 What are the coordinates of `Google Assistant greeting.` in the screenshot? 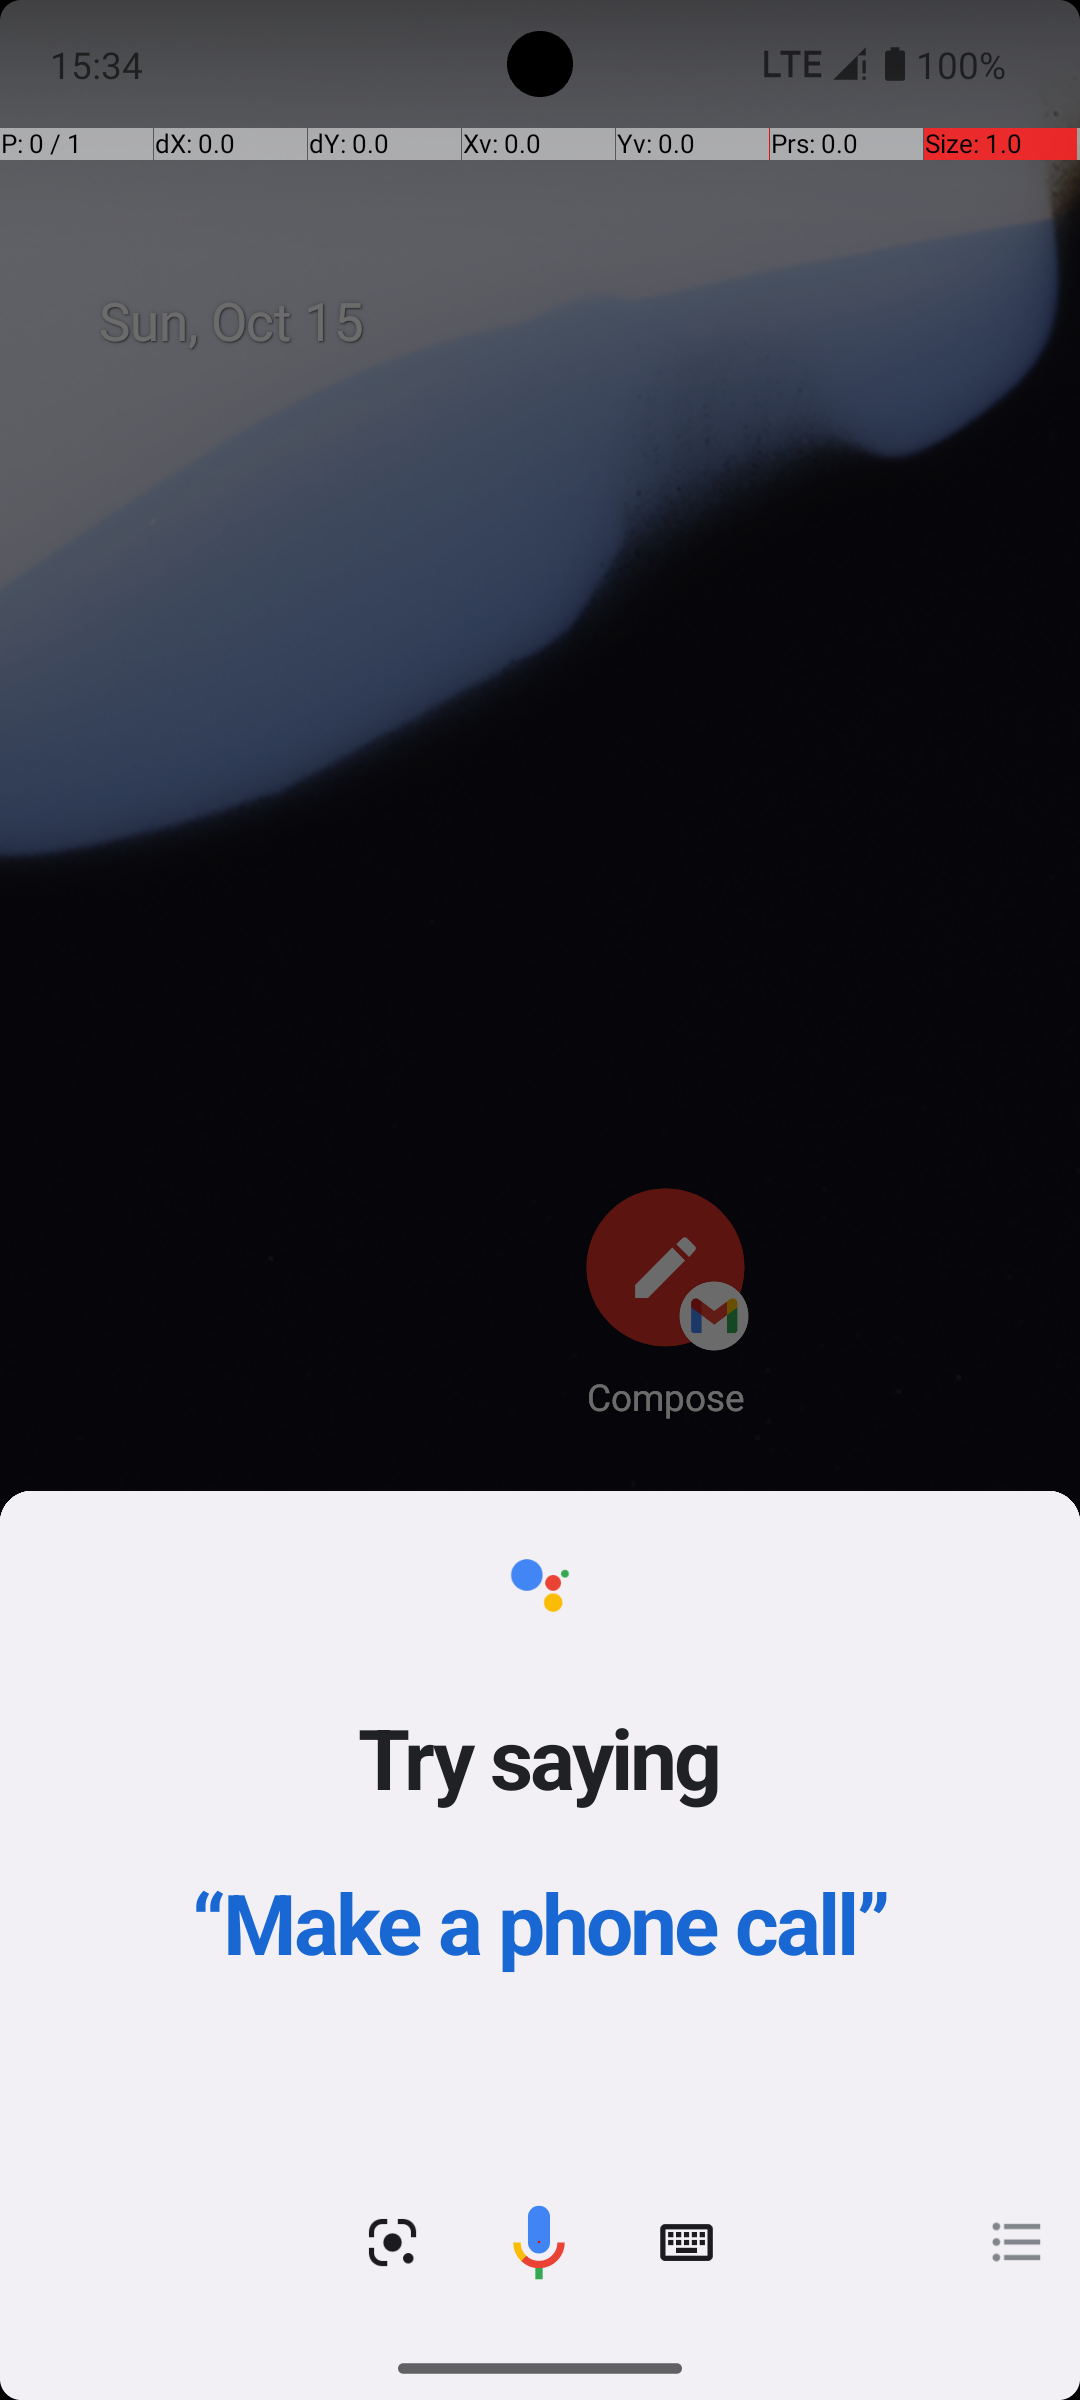 It's located at (540, 1914).